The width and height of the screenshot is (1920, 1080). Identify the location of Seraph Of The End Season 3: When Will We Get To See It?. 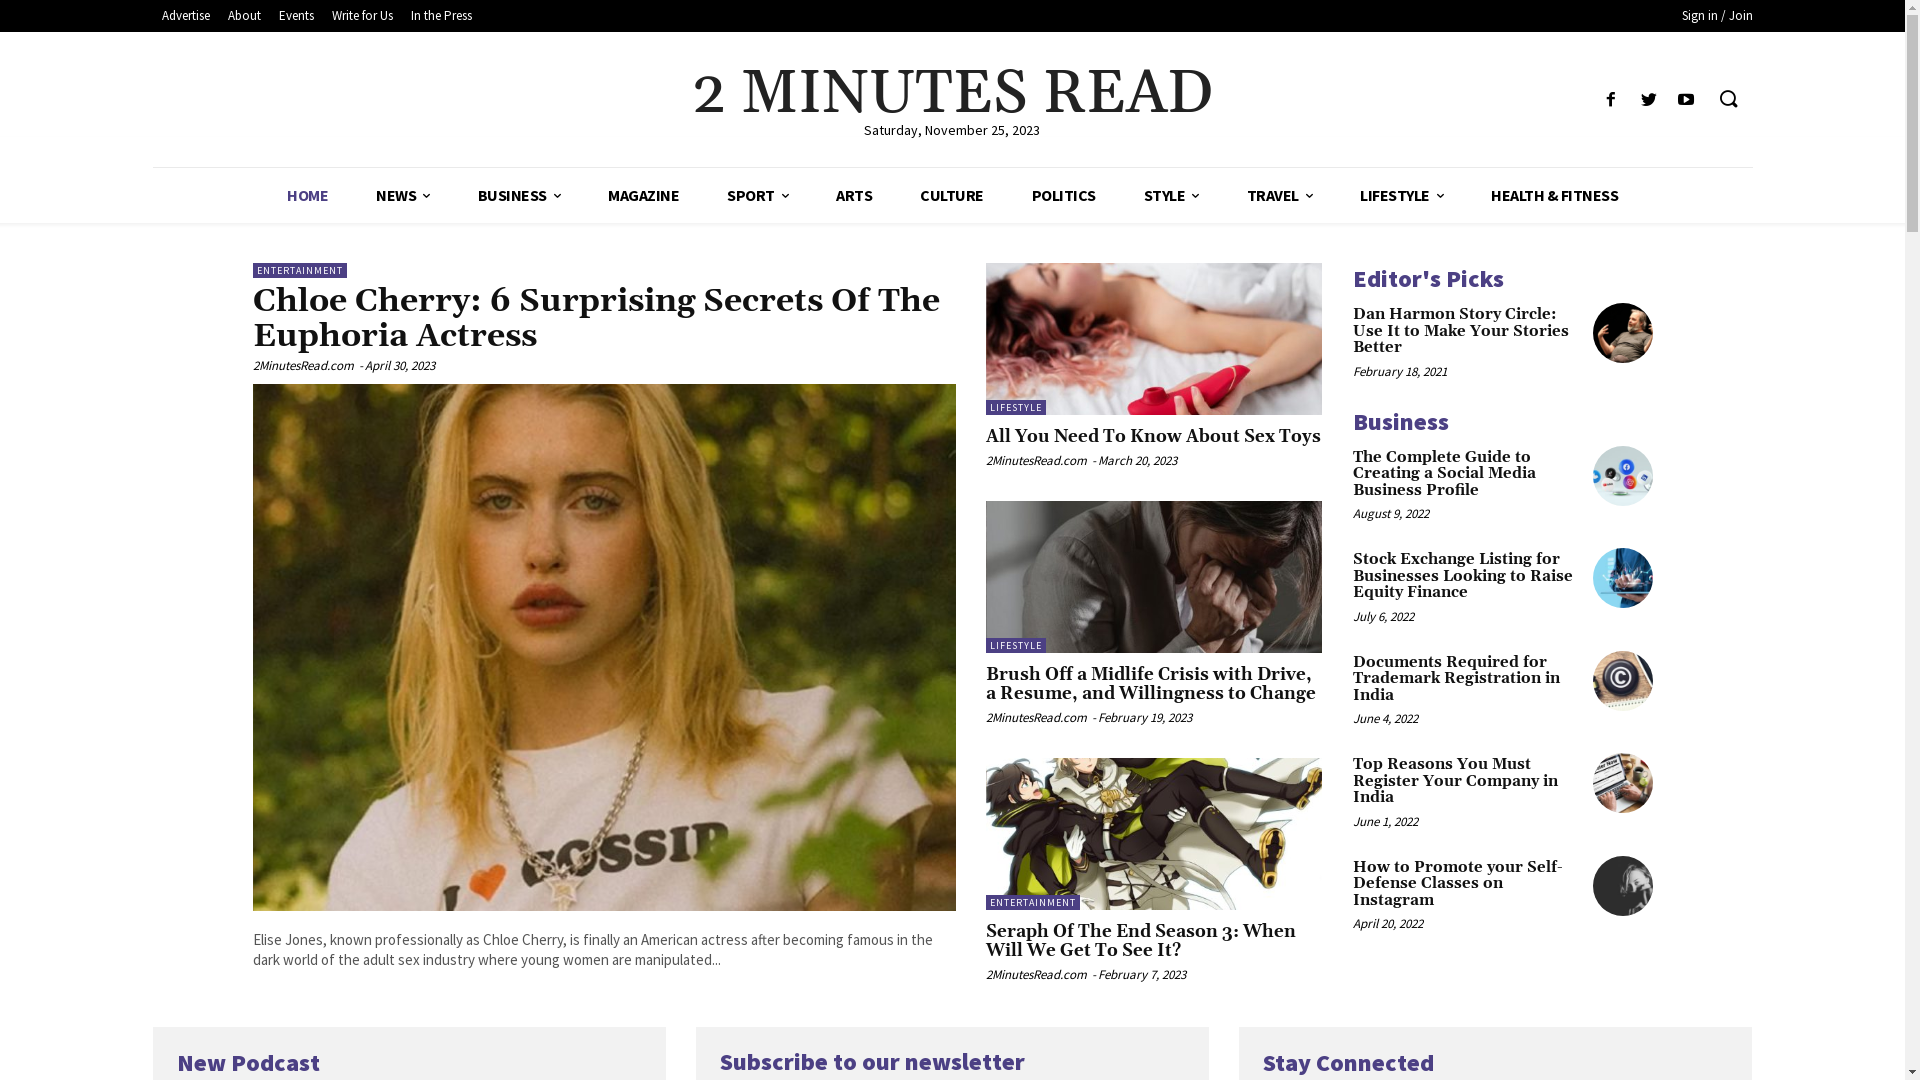
(1154, 834).